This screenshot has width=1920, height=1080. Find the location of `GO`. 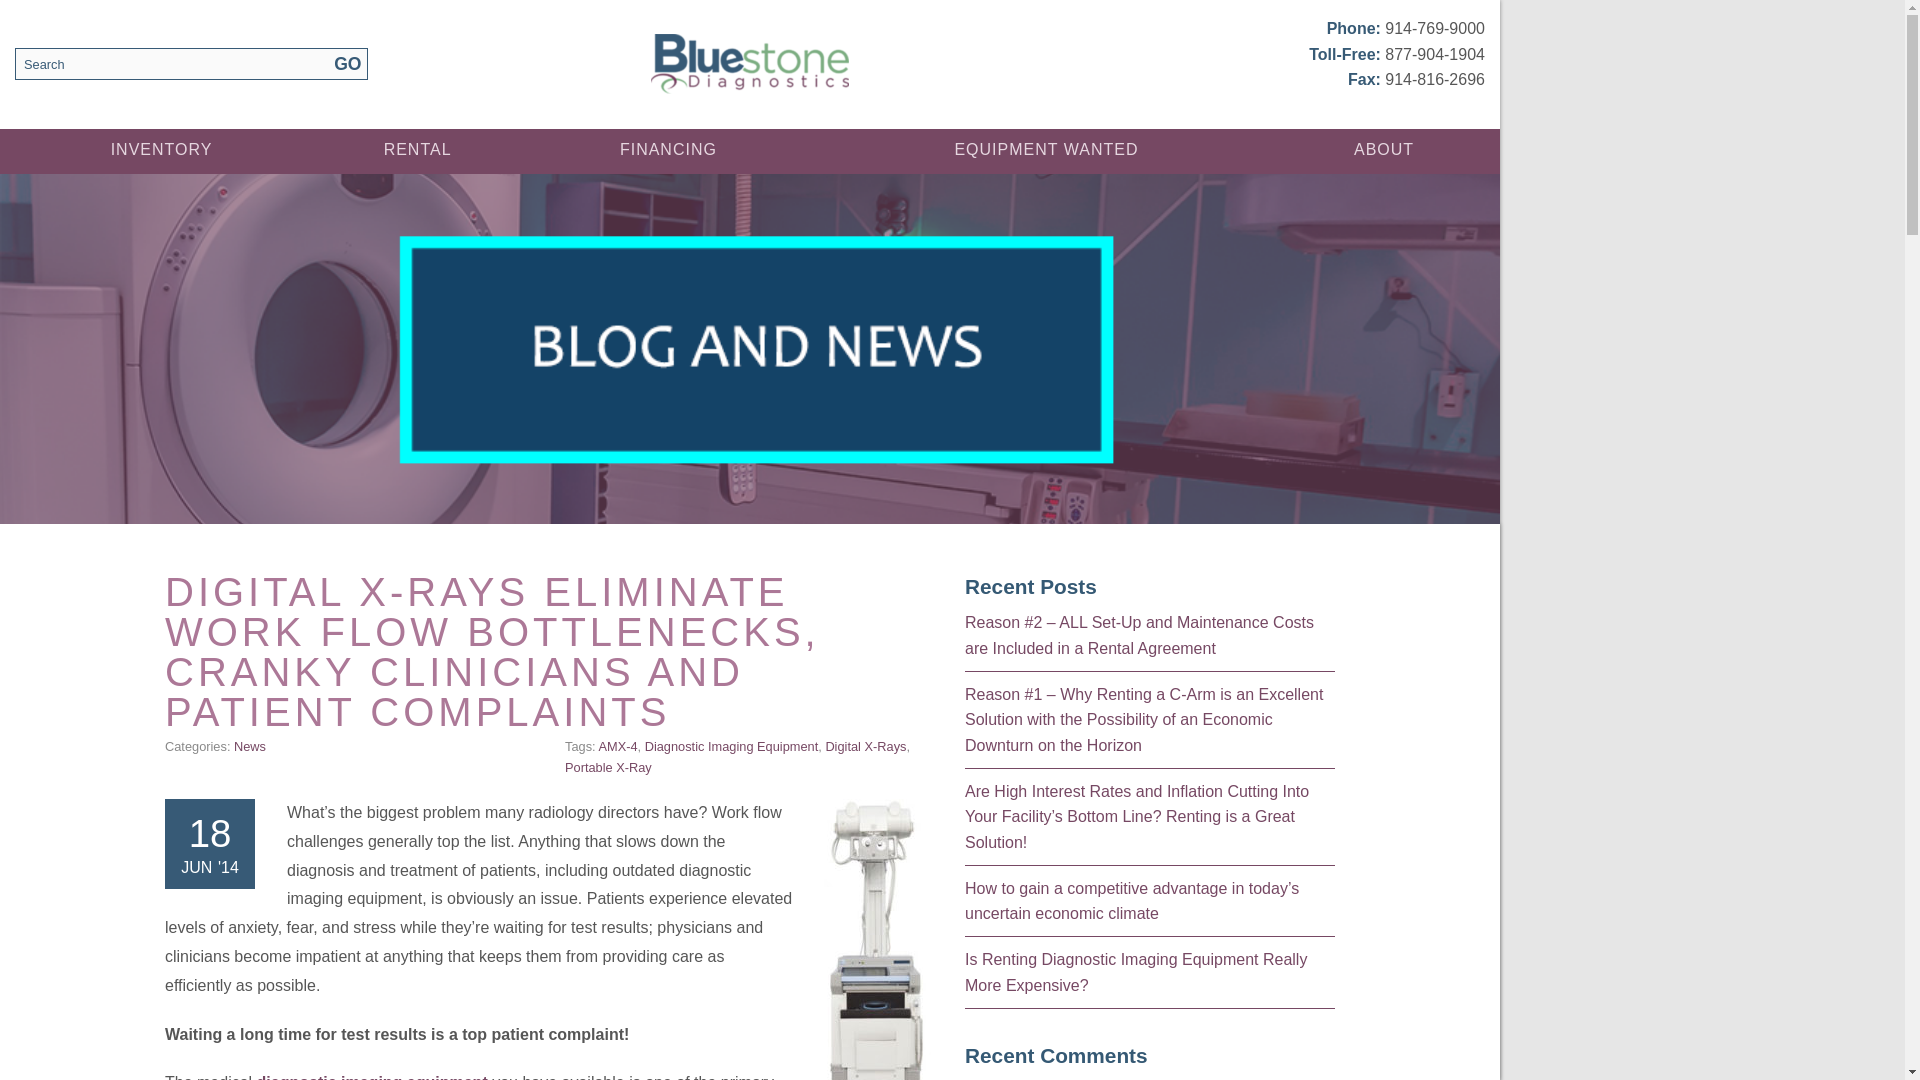

GO is located at coordinates (347, 63).